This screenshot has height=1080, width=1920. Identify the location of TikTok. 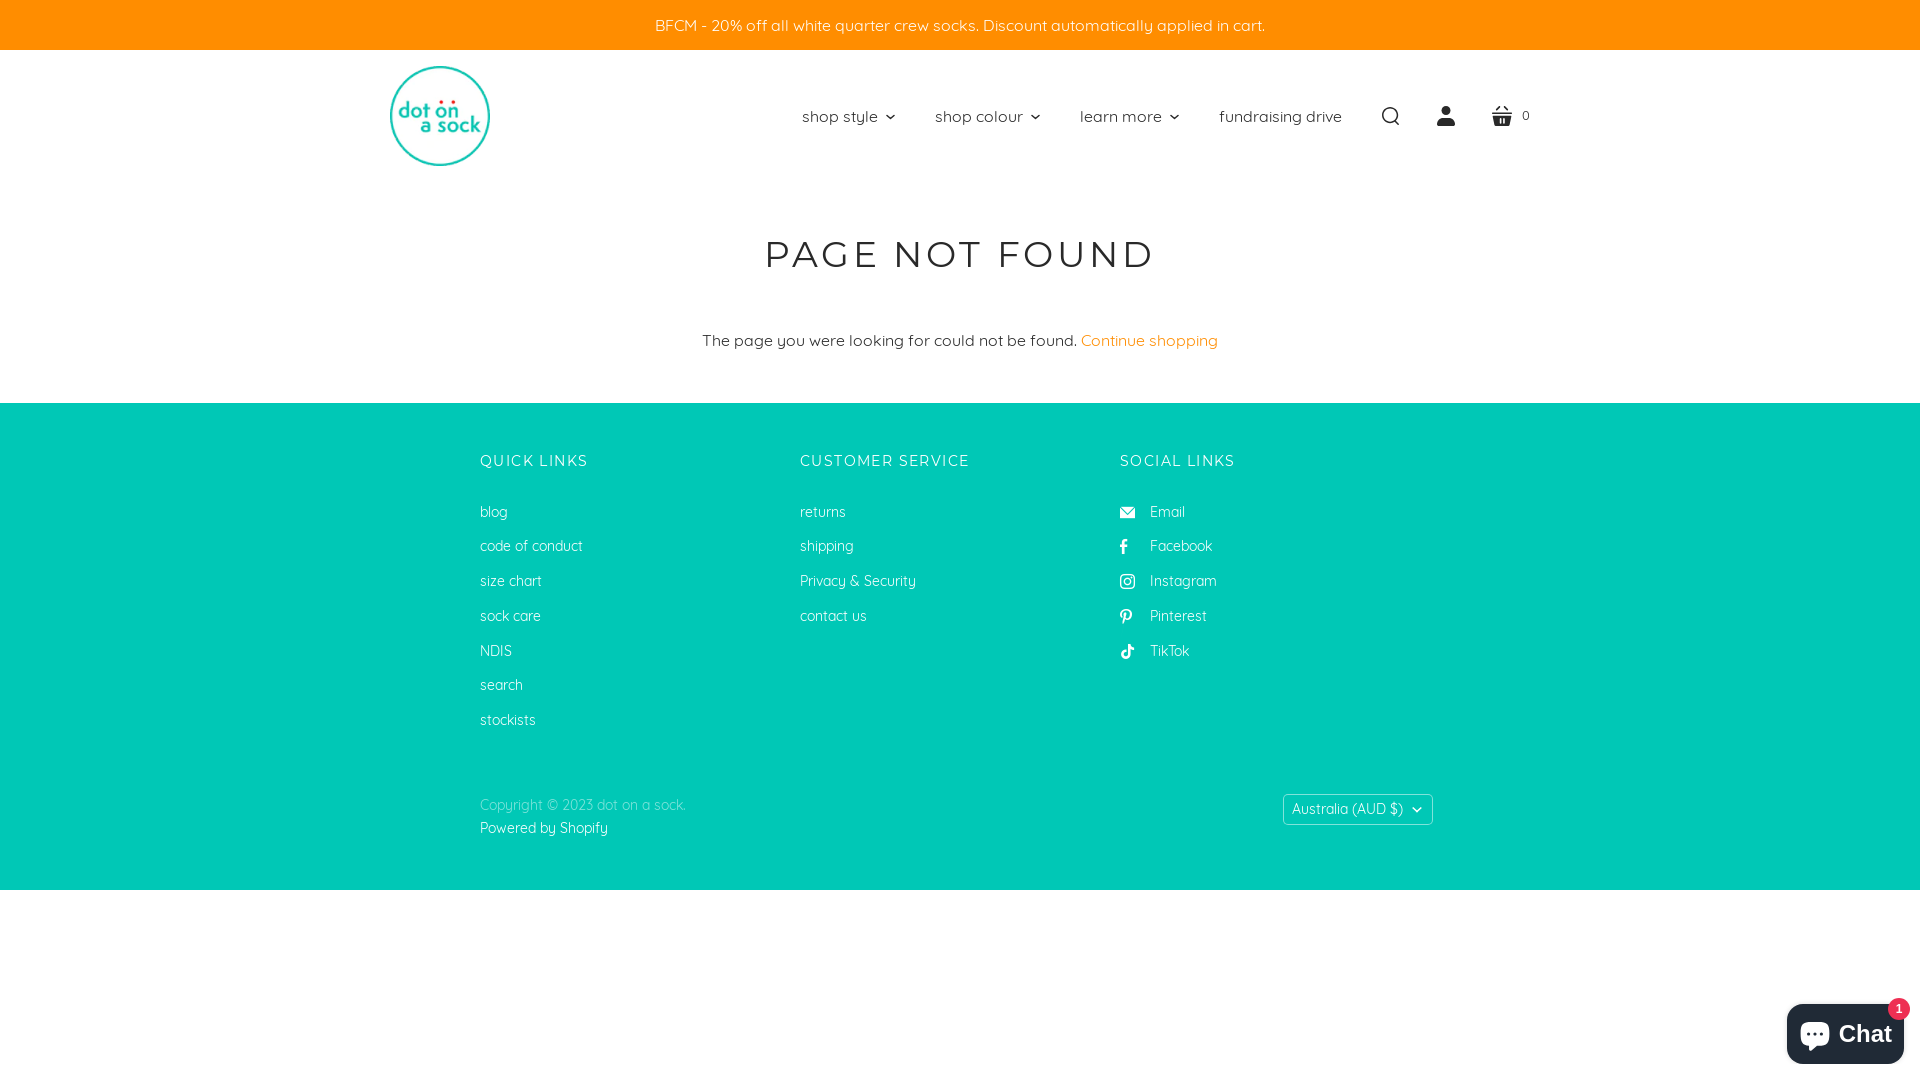
(1154, 651).